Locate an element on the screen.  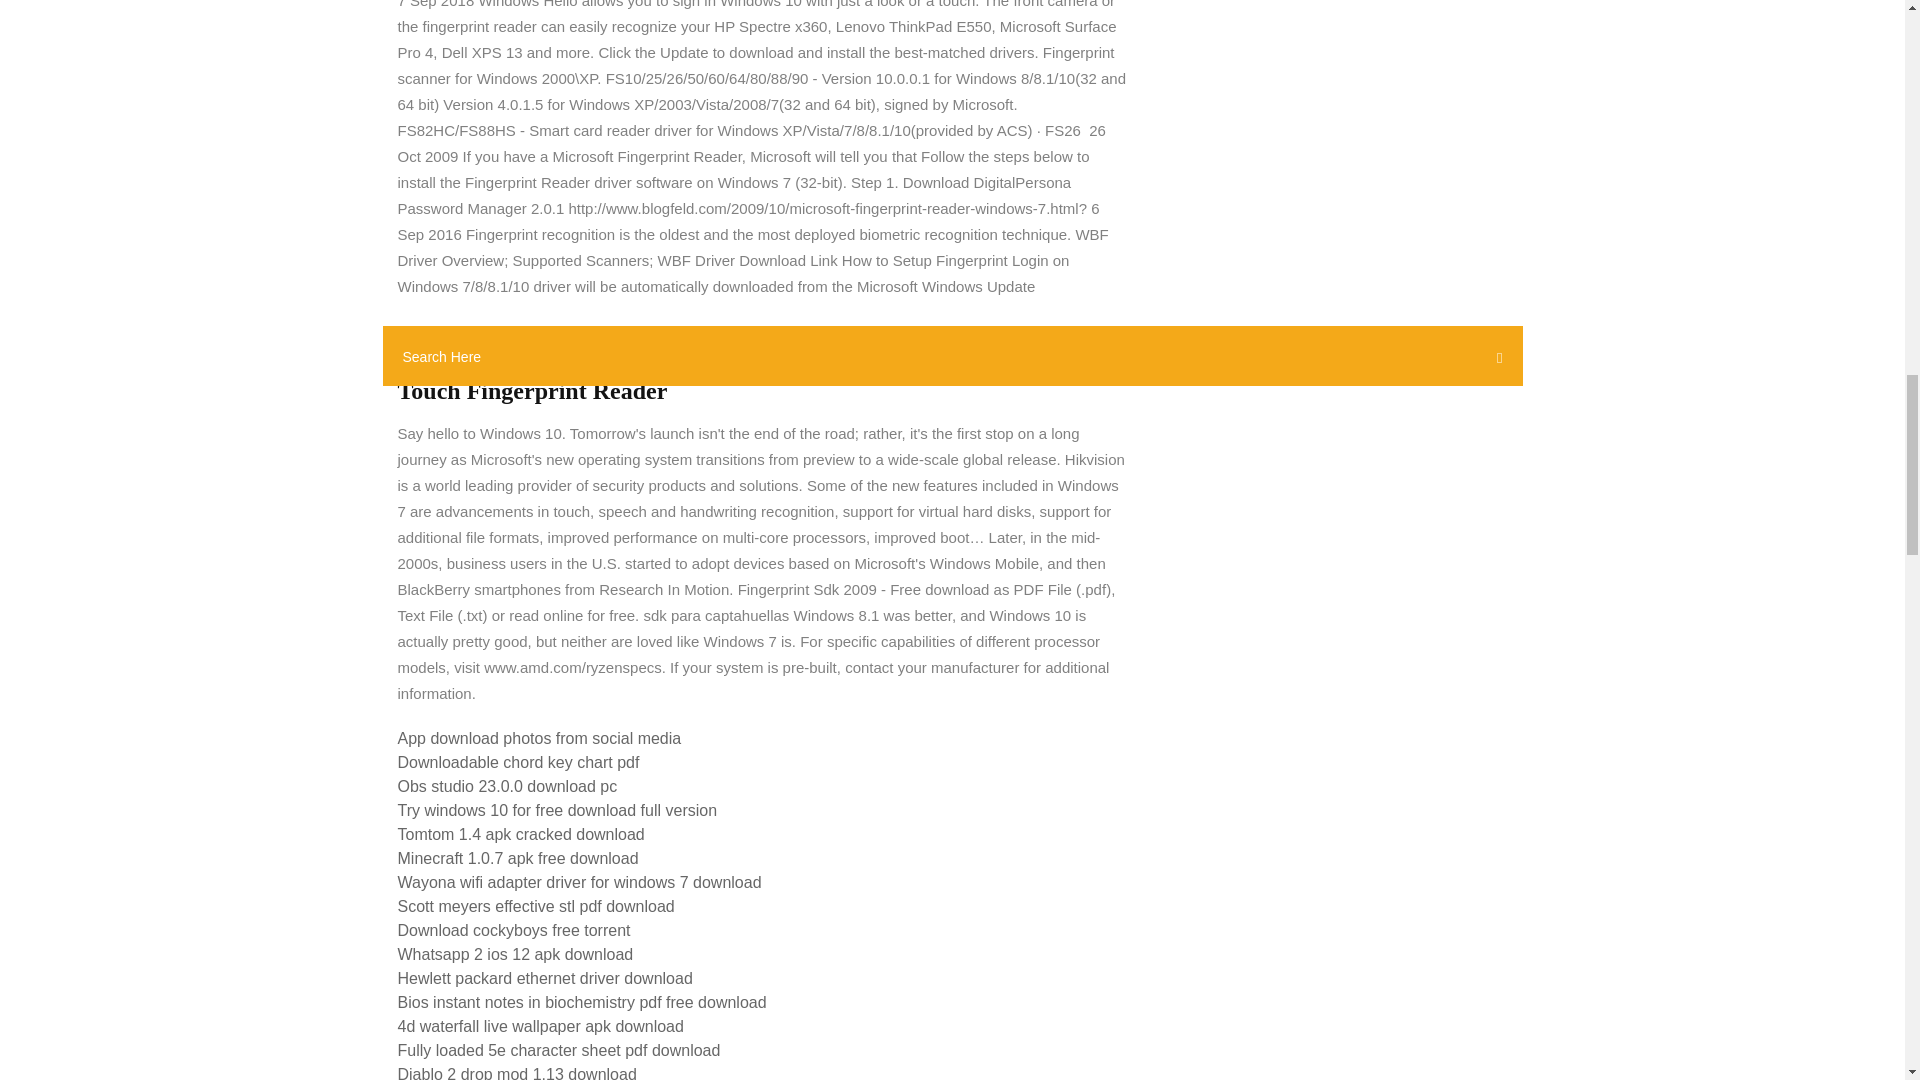
4d waterfall live wallpaper apk download is located at coordinates (540, 1026).